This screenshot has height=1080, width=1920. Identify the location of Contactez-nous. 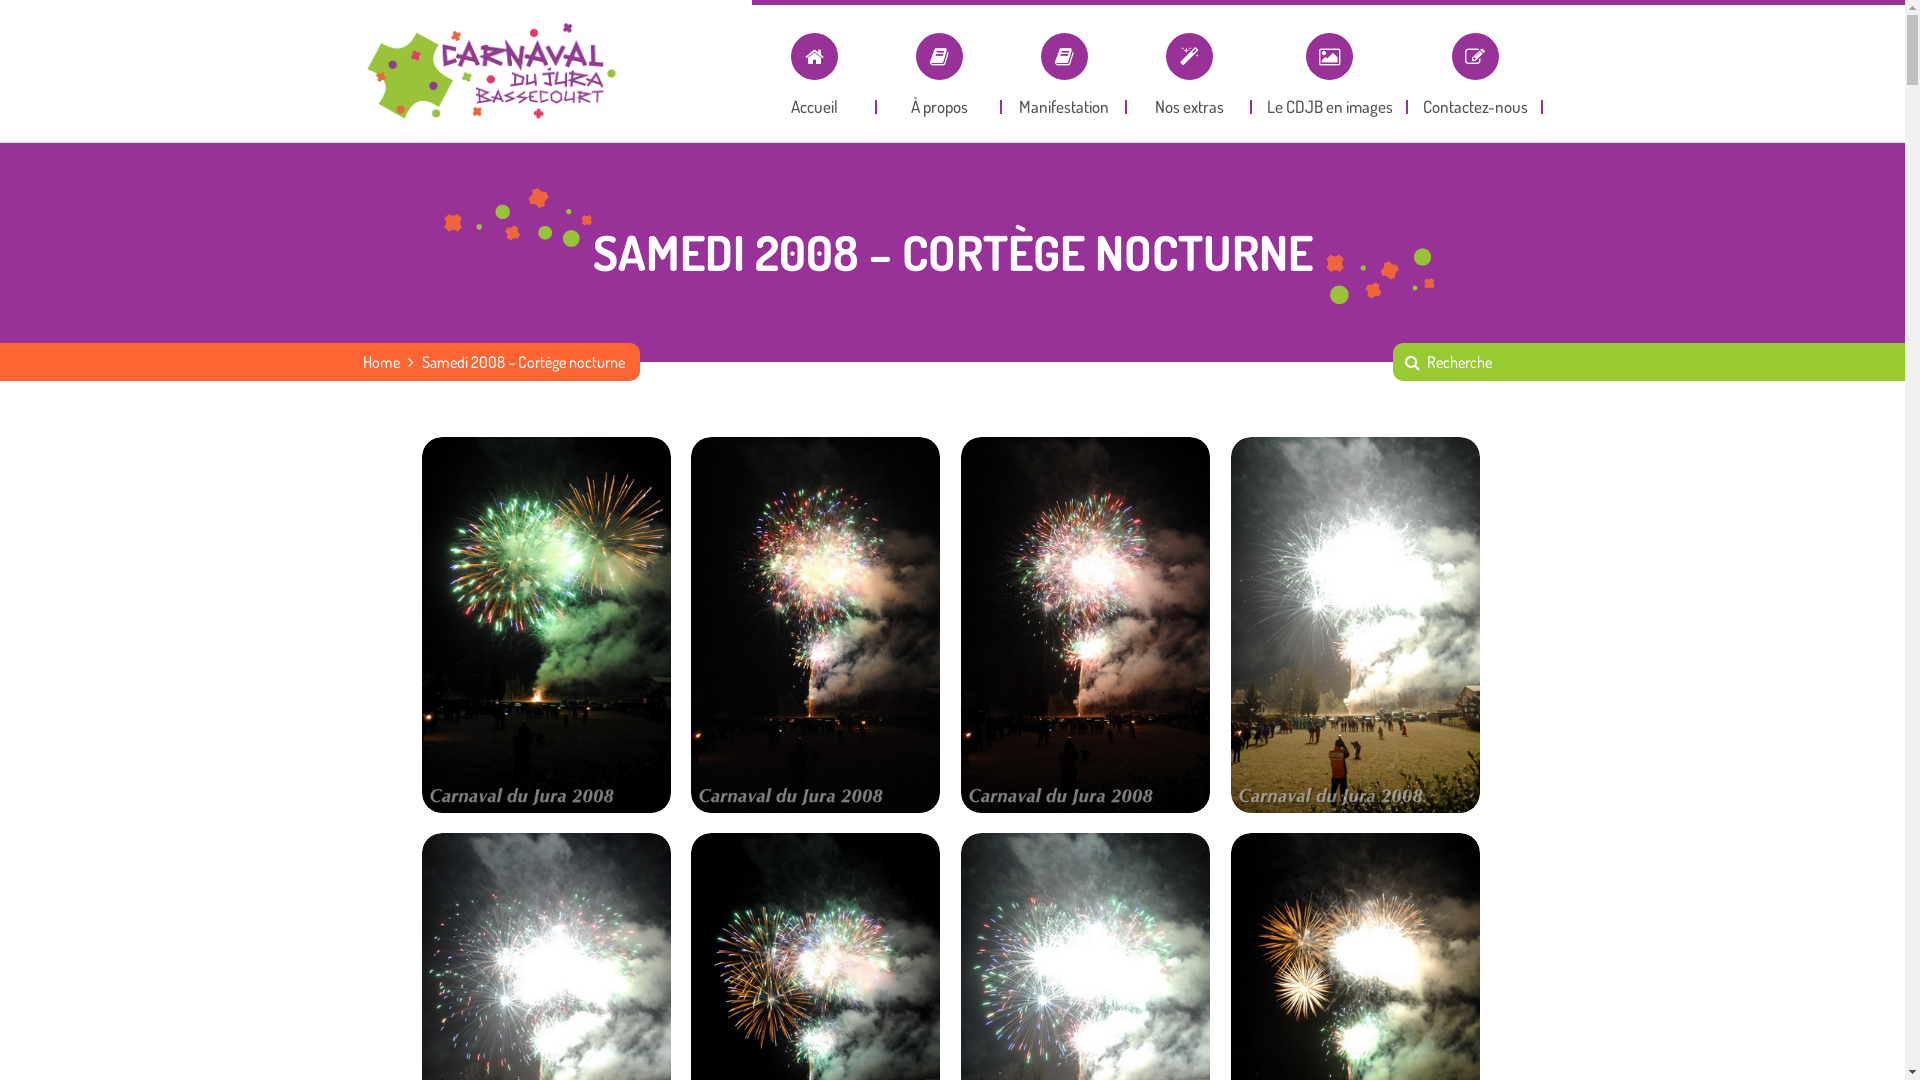
(1476, 57).